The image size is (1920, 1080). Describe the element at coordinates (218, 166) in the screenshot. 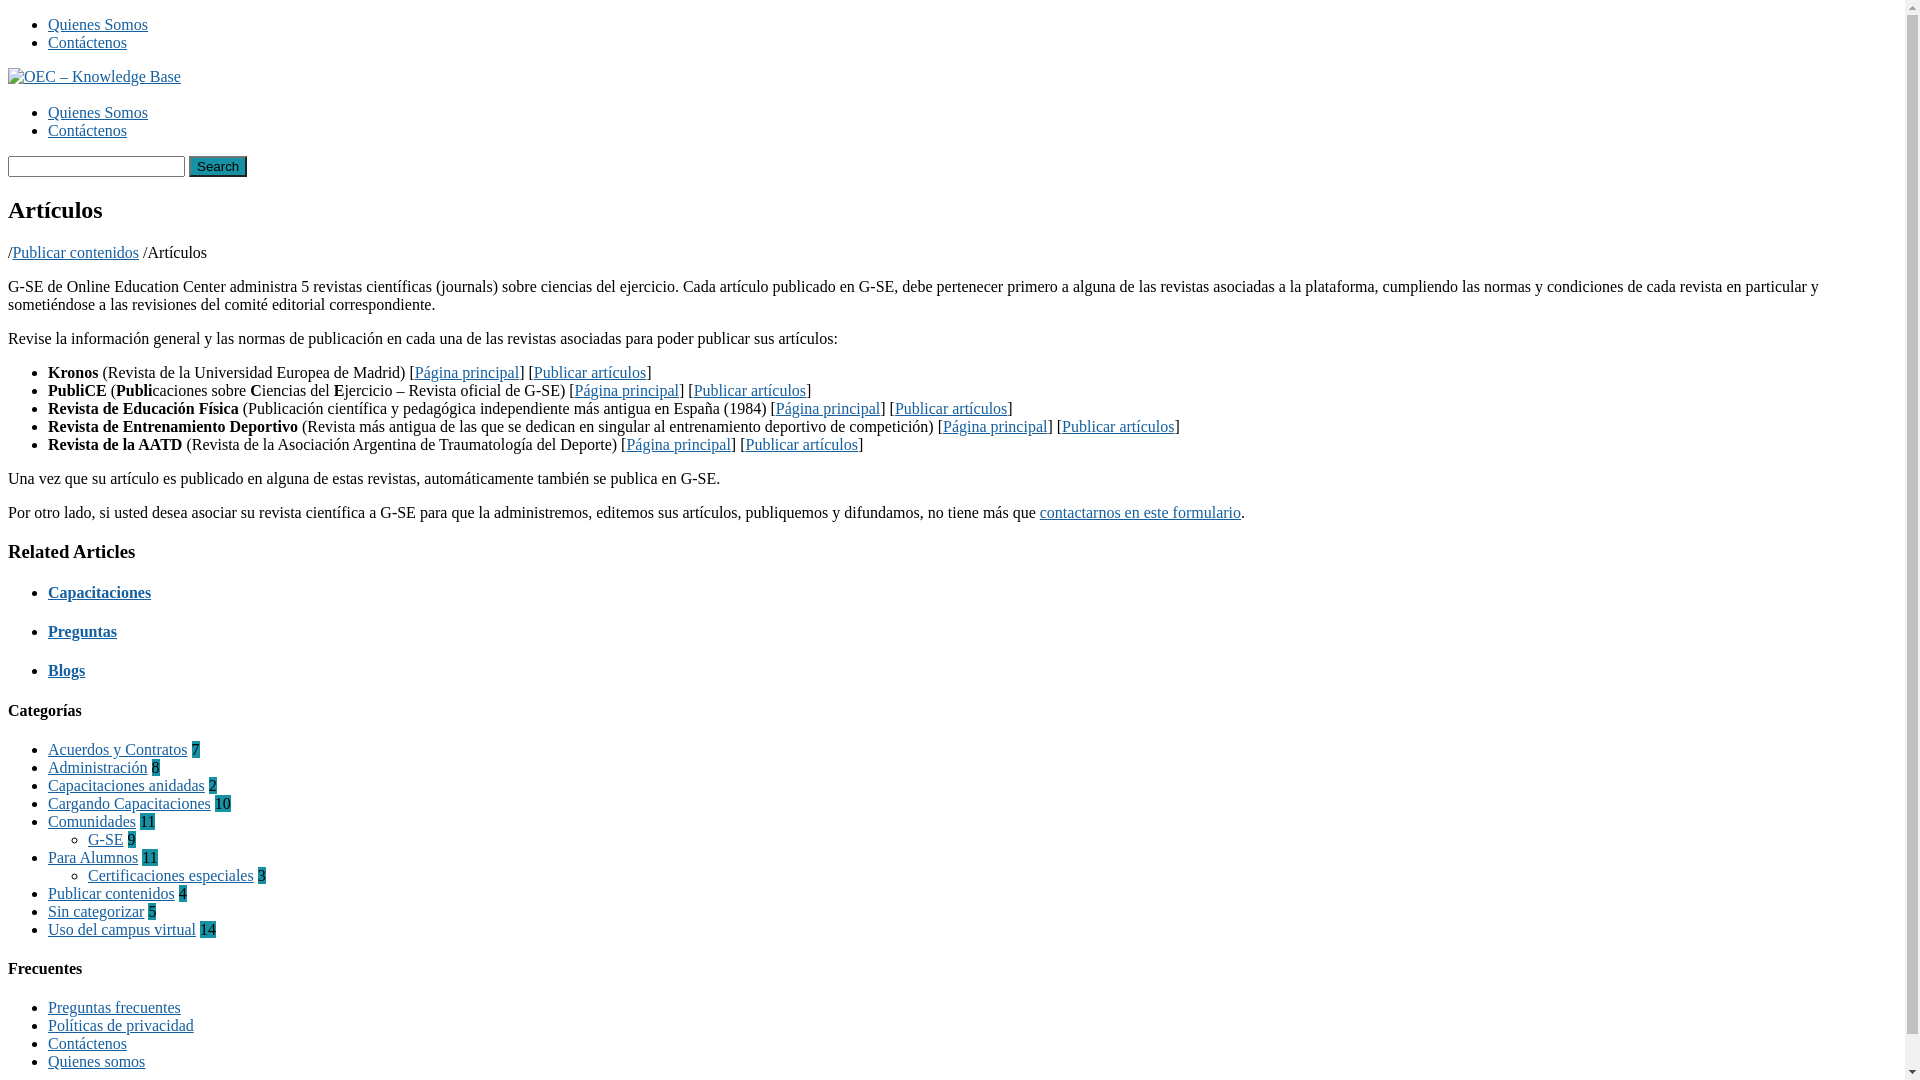

I see `Search` at that location.